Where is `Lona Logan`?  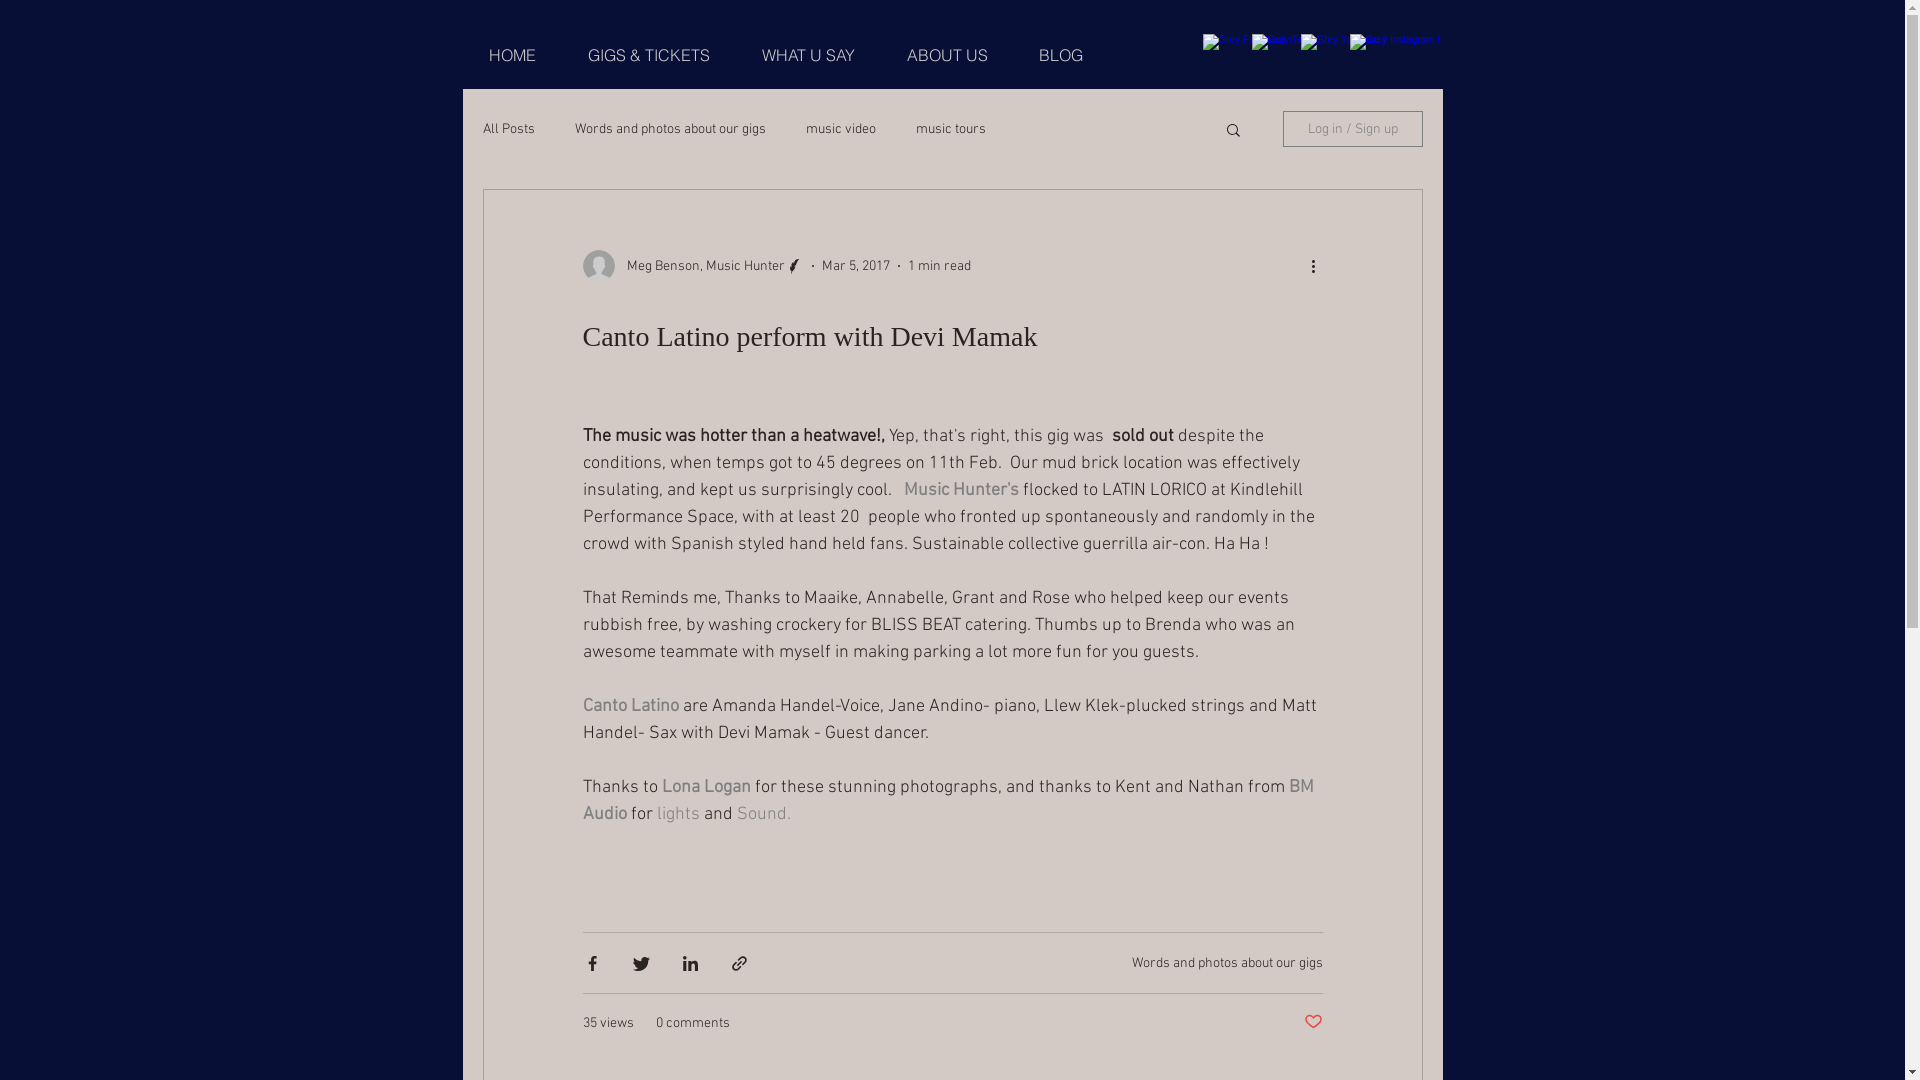
Lona Logan is located at coordinates (706, 788).